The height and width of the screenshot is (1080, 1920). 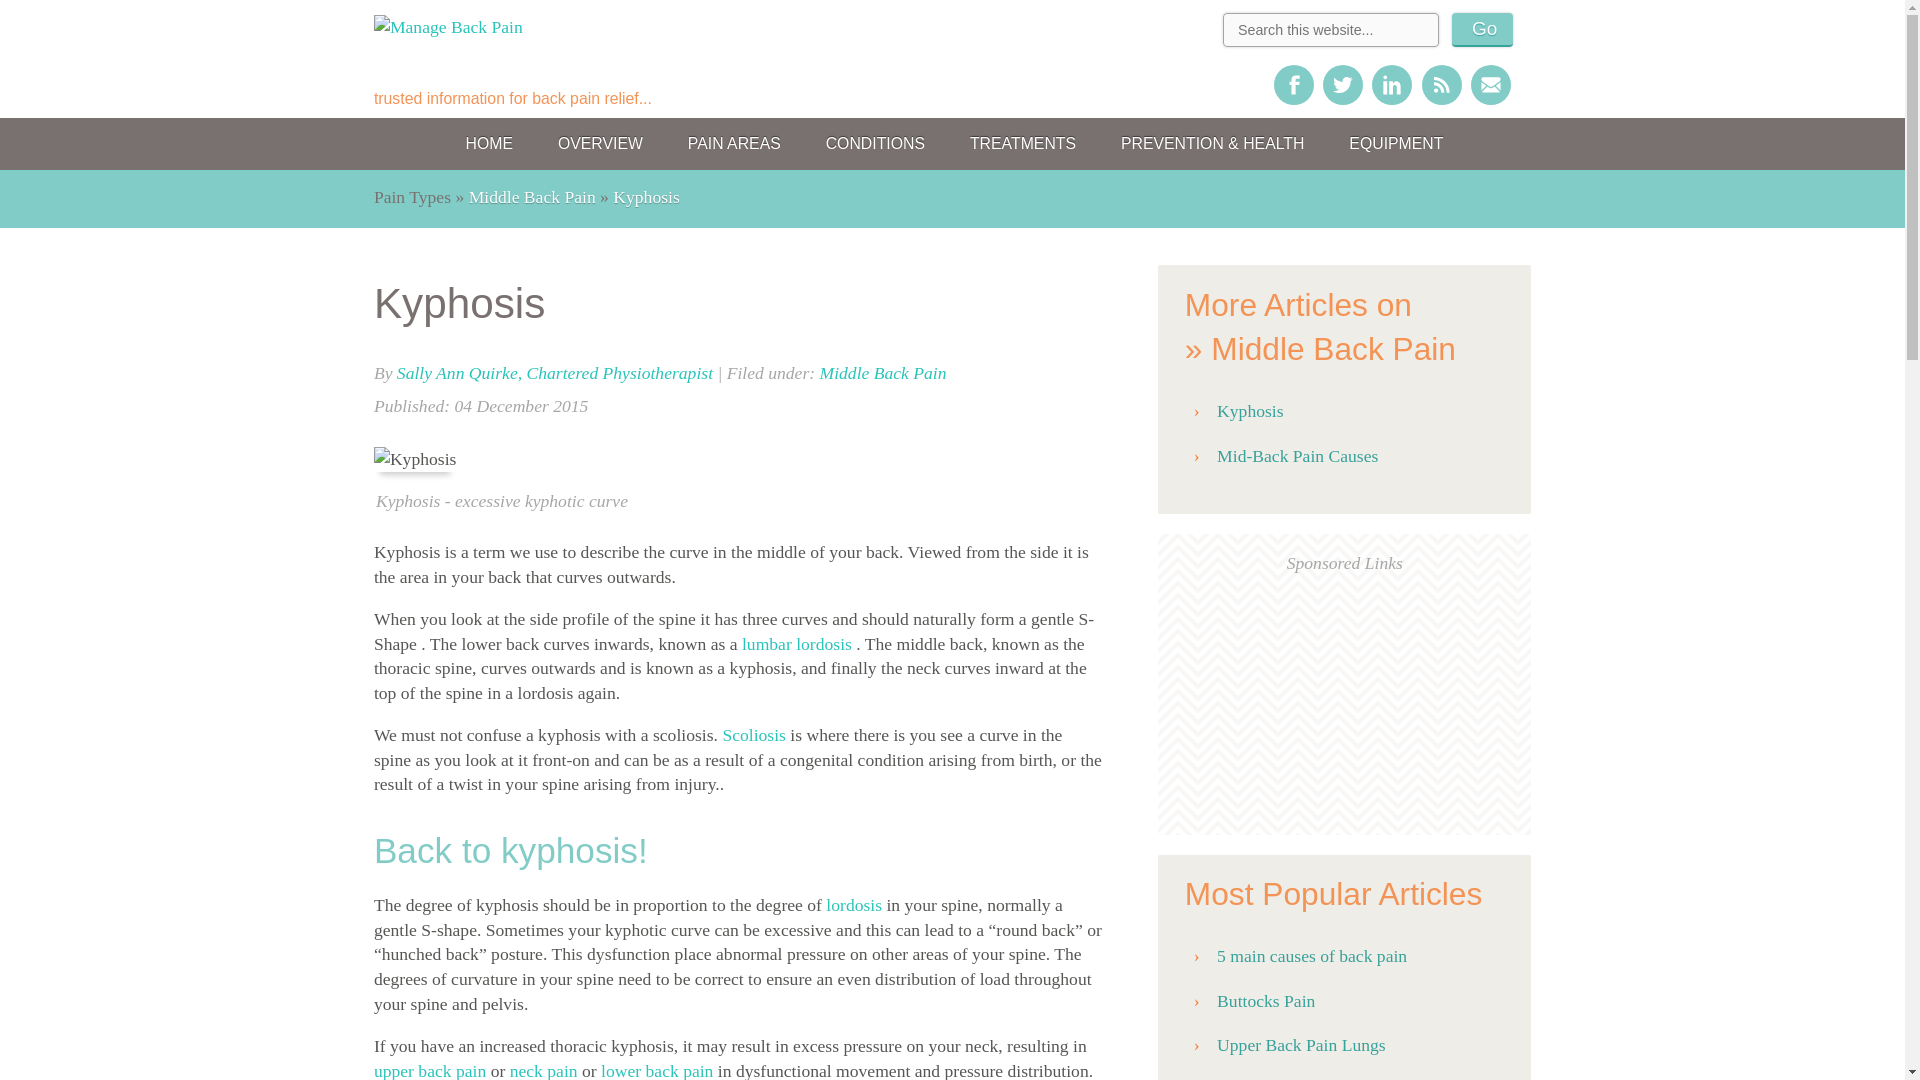 I want to click on Follow us on Twitter, so click(x=1342, y=84).